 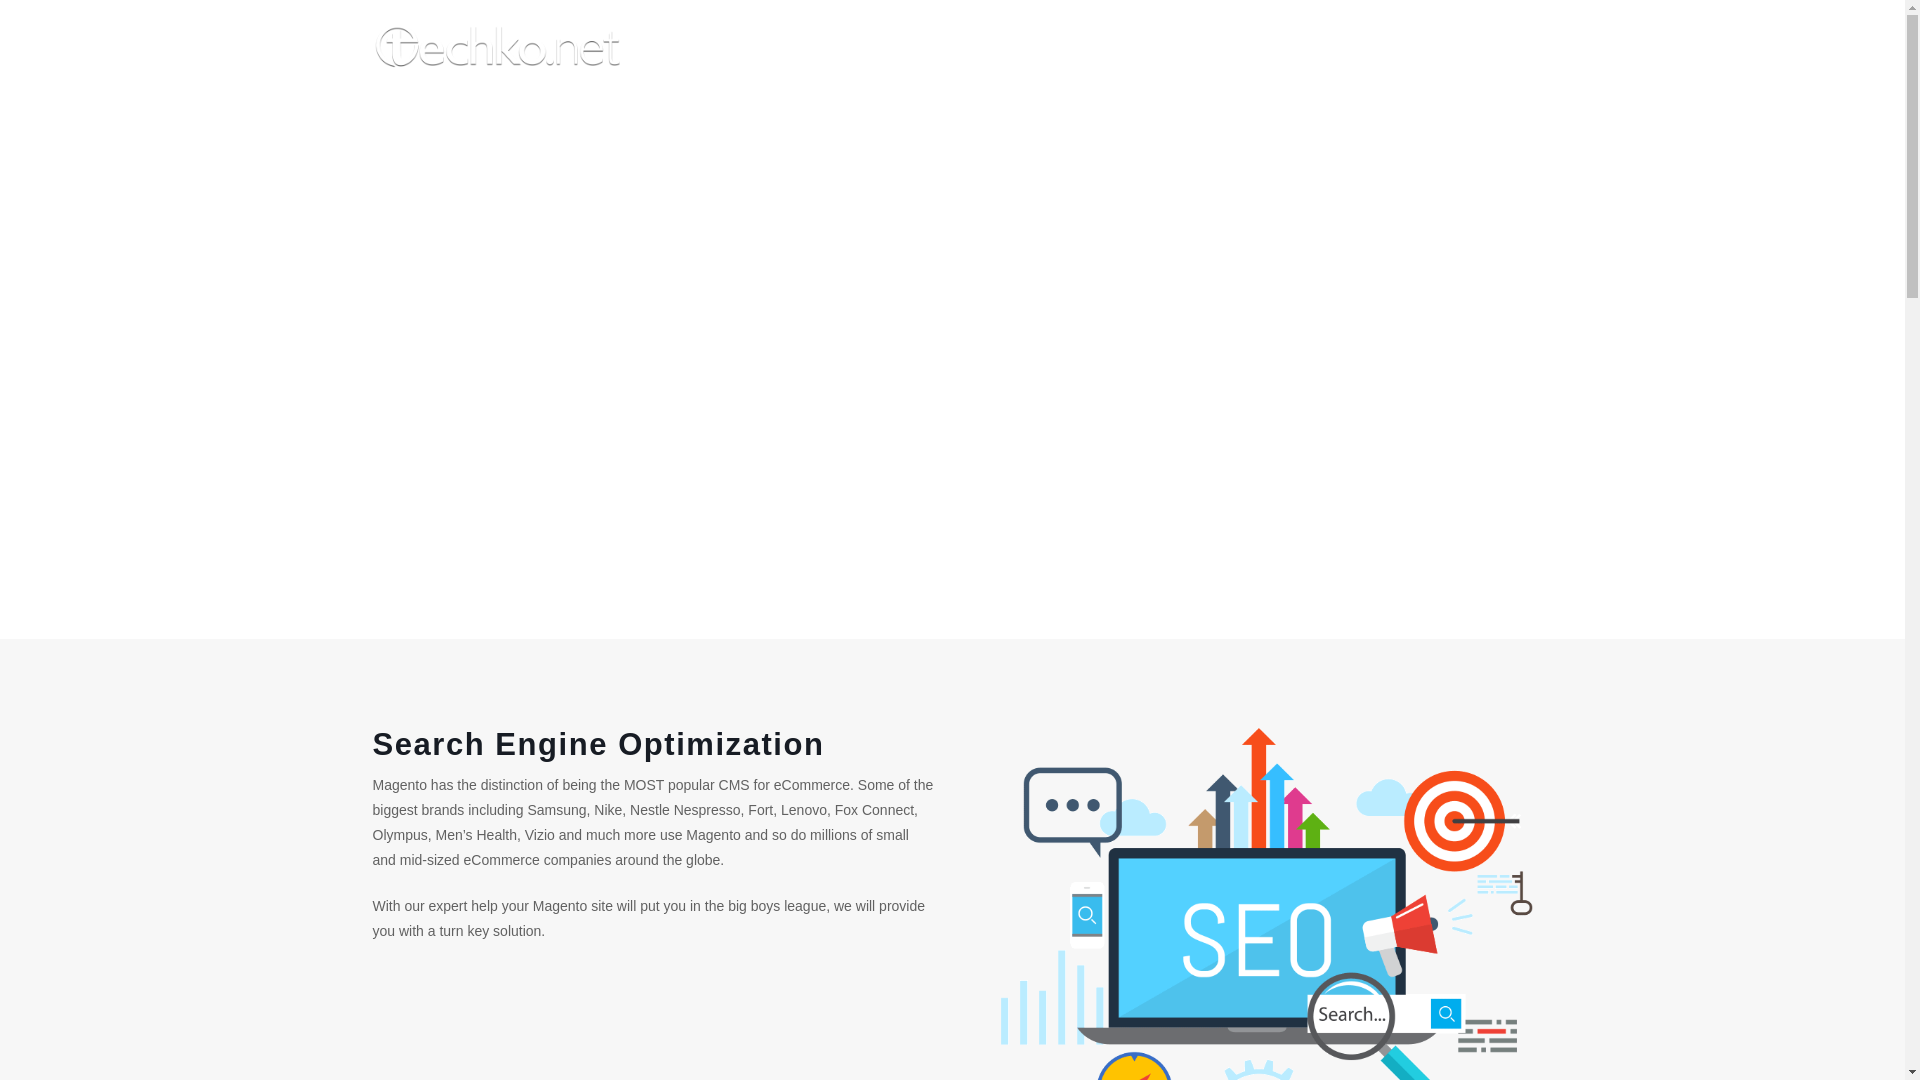 I want to click on PORTFOLIO, so click(x=1012, y=38).